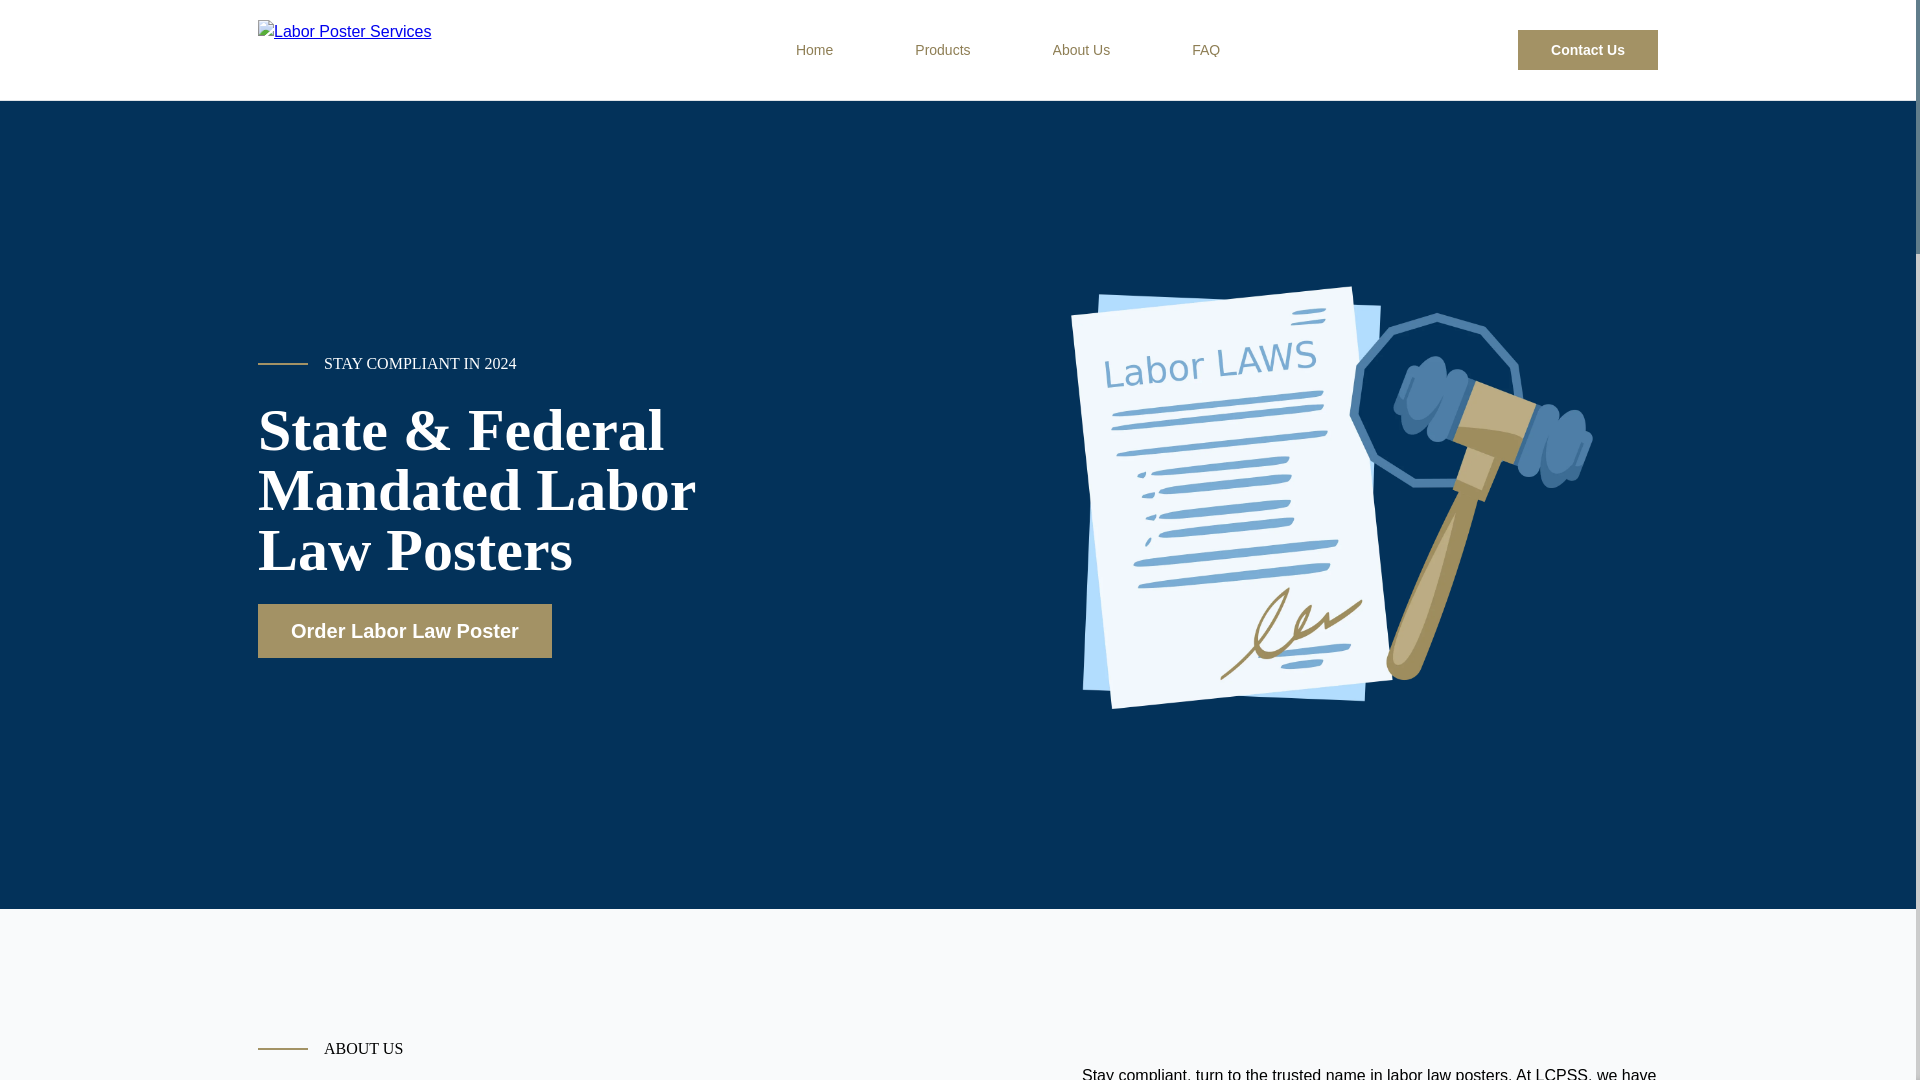 The width and height of the screenshot is (1920, 1080). What do you see at coordinates (1588, 50) in the screenshot?
I see `Contact Us` at bounding box center [1588, 50].